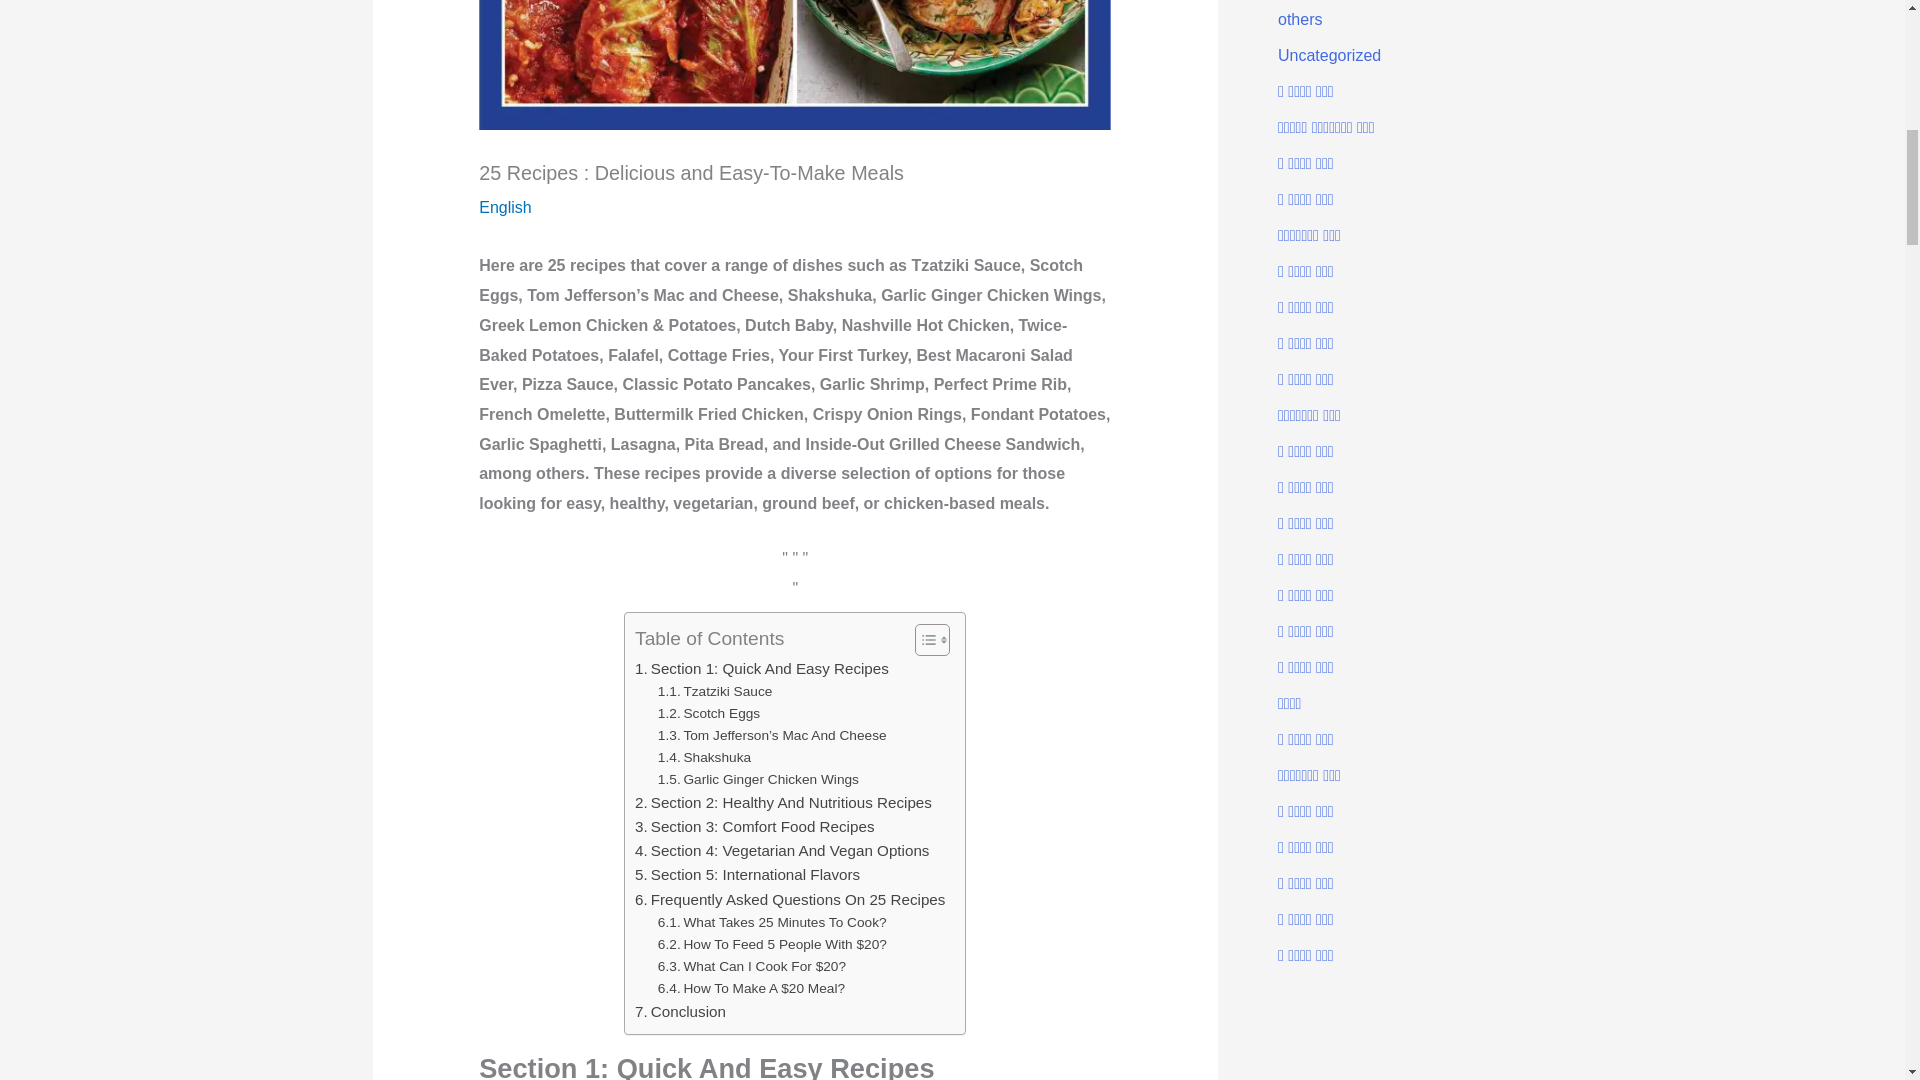  Describe the element at coordinates (790, 899) in the screenshot. I see `Frequently Asked Questions On 25 Recipes` at that location.